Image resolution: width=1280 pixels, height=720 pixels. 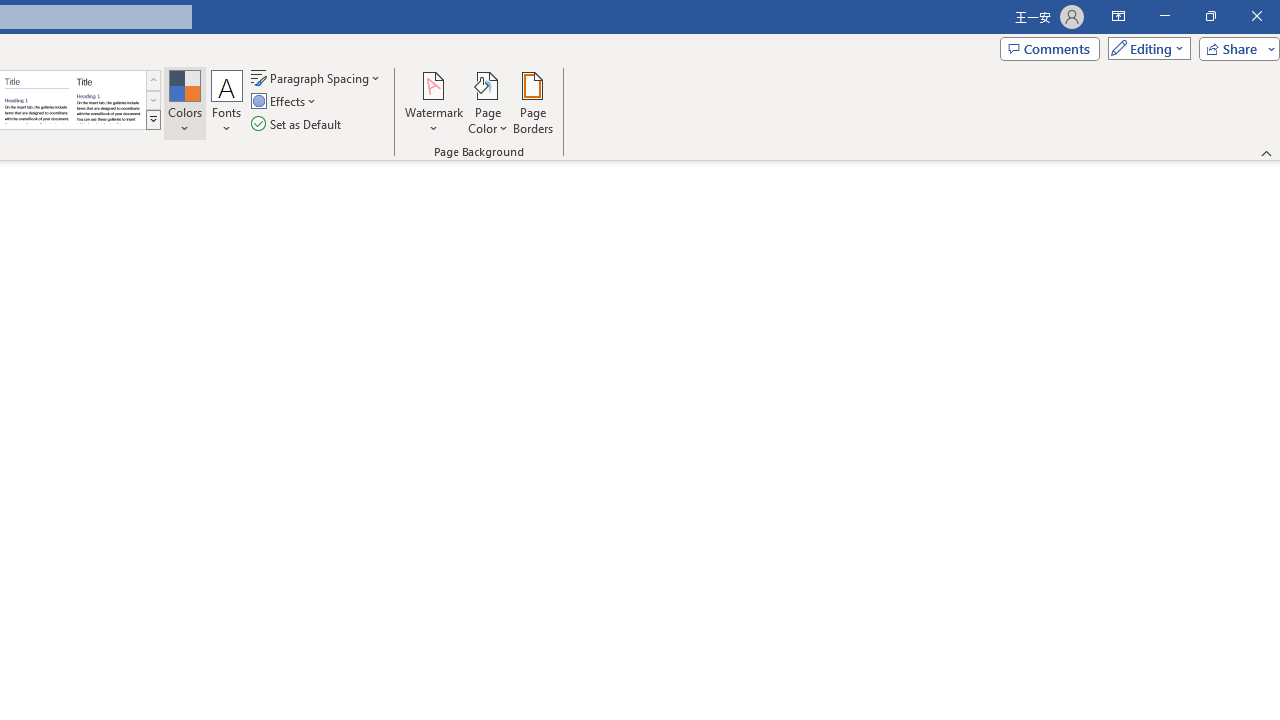 What do you see at coordinates (298, 124) in the screenshot?
I see `Set as Default` at bounding box center [298, 124].